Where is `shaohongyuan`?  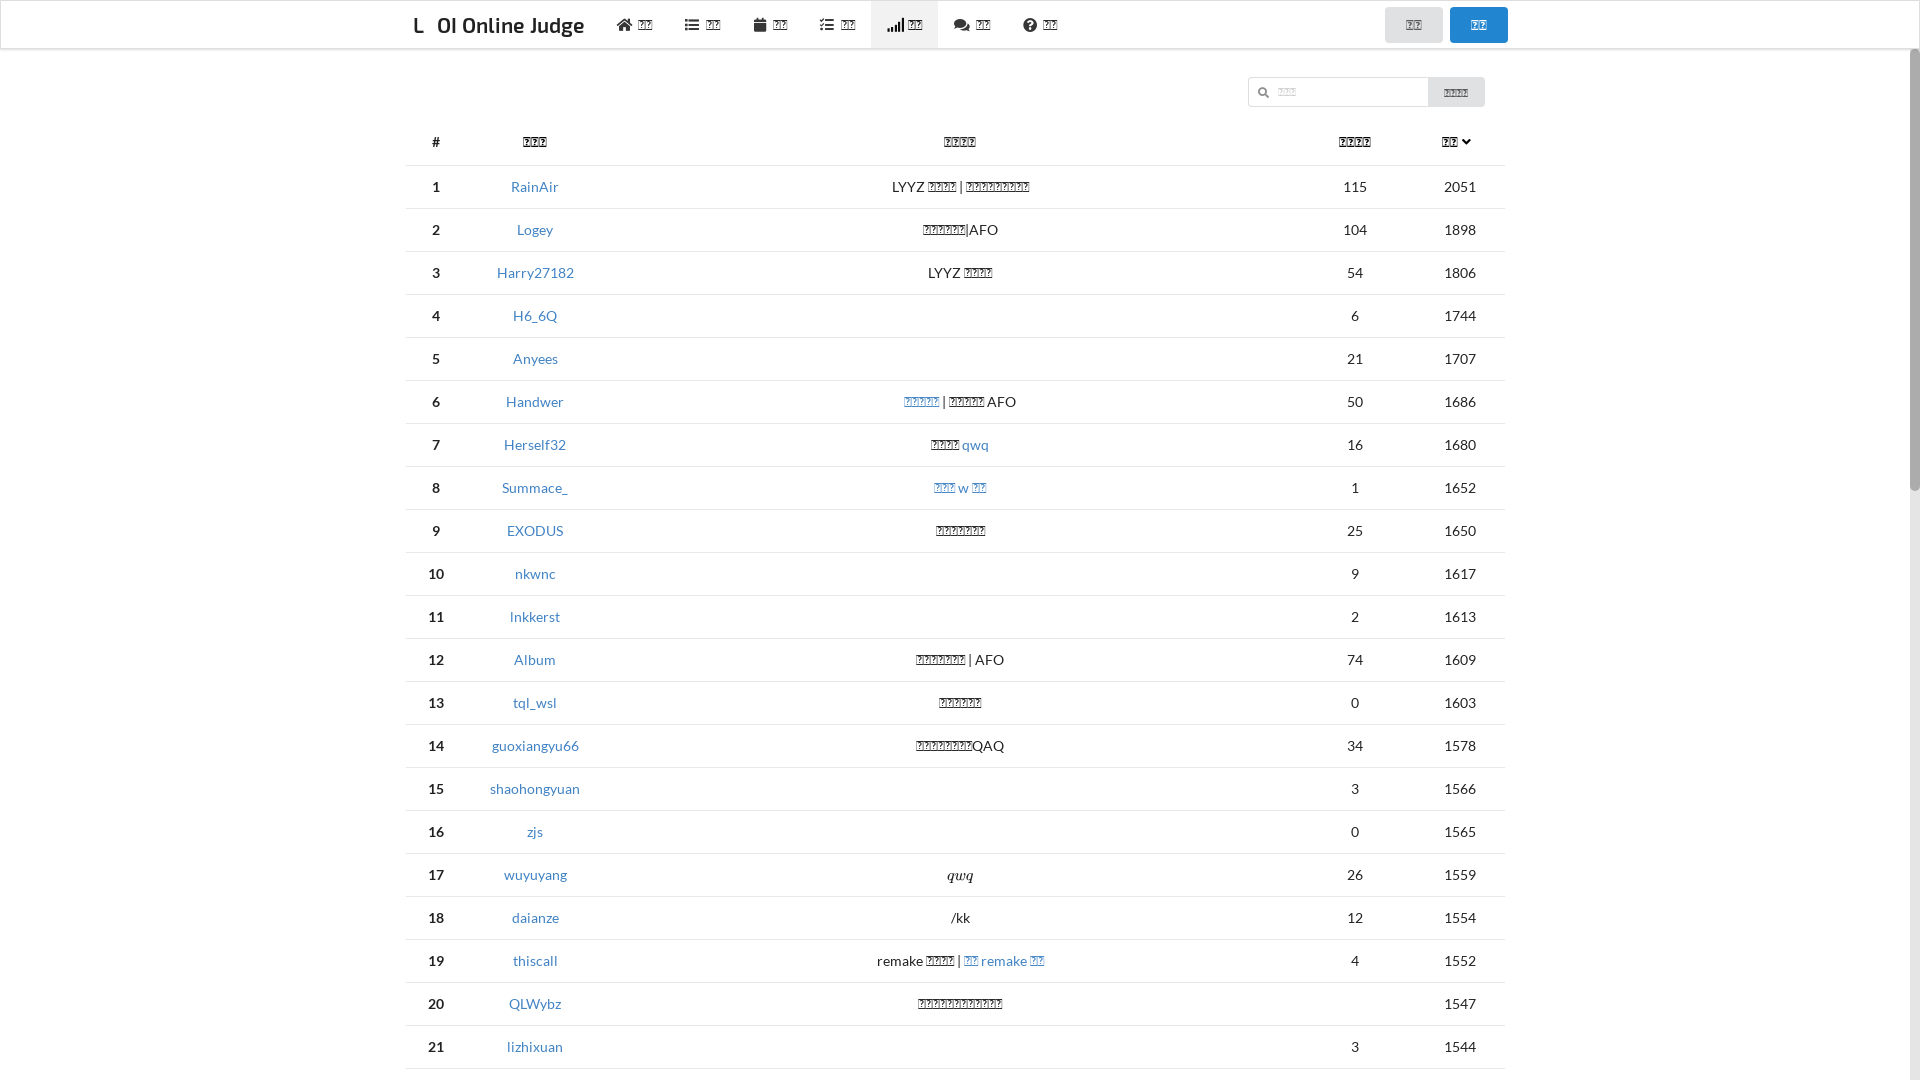
shaohongyuan is located at coordinates (534, 788).